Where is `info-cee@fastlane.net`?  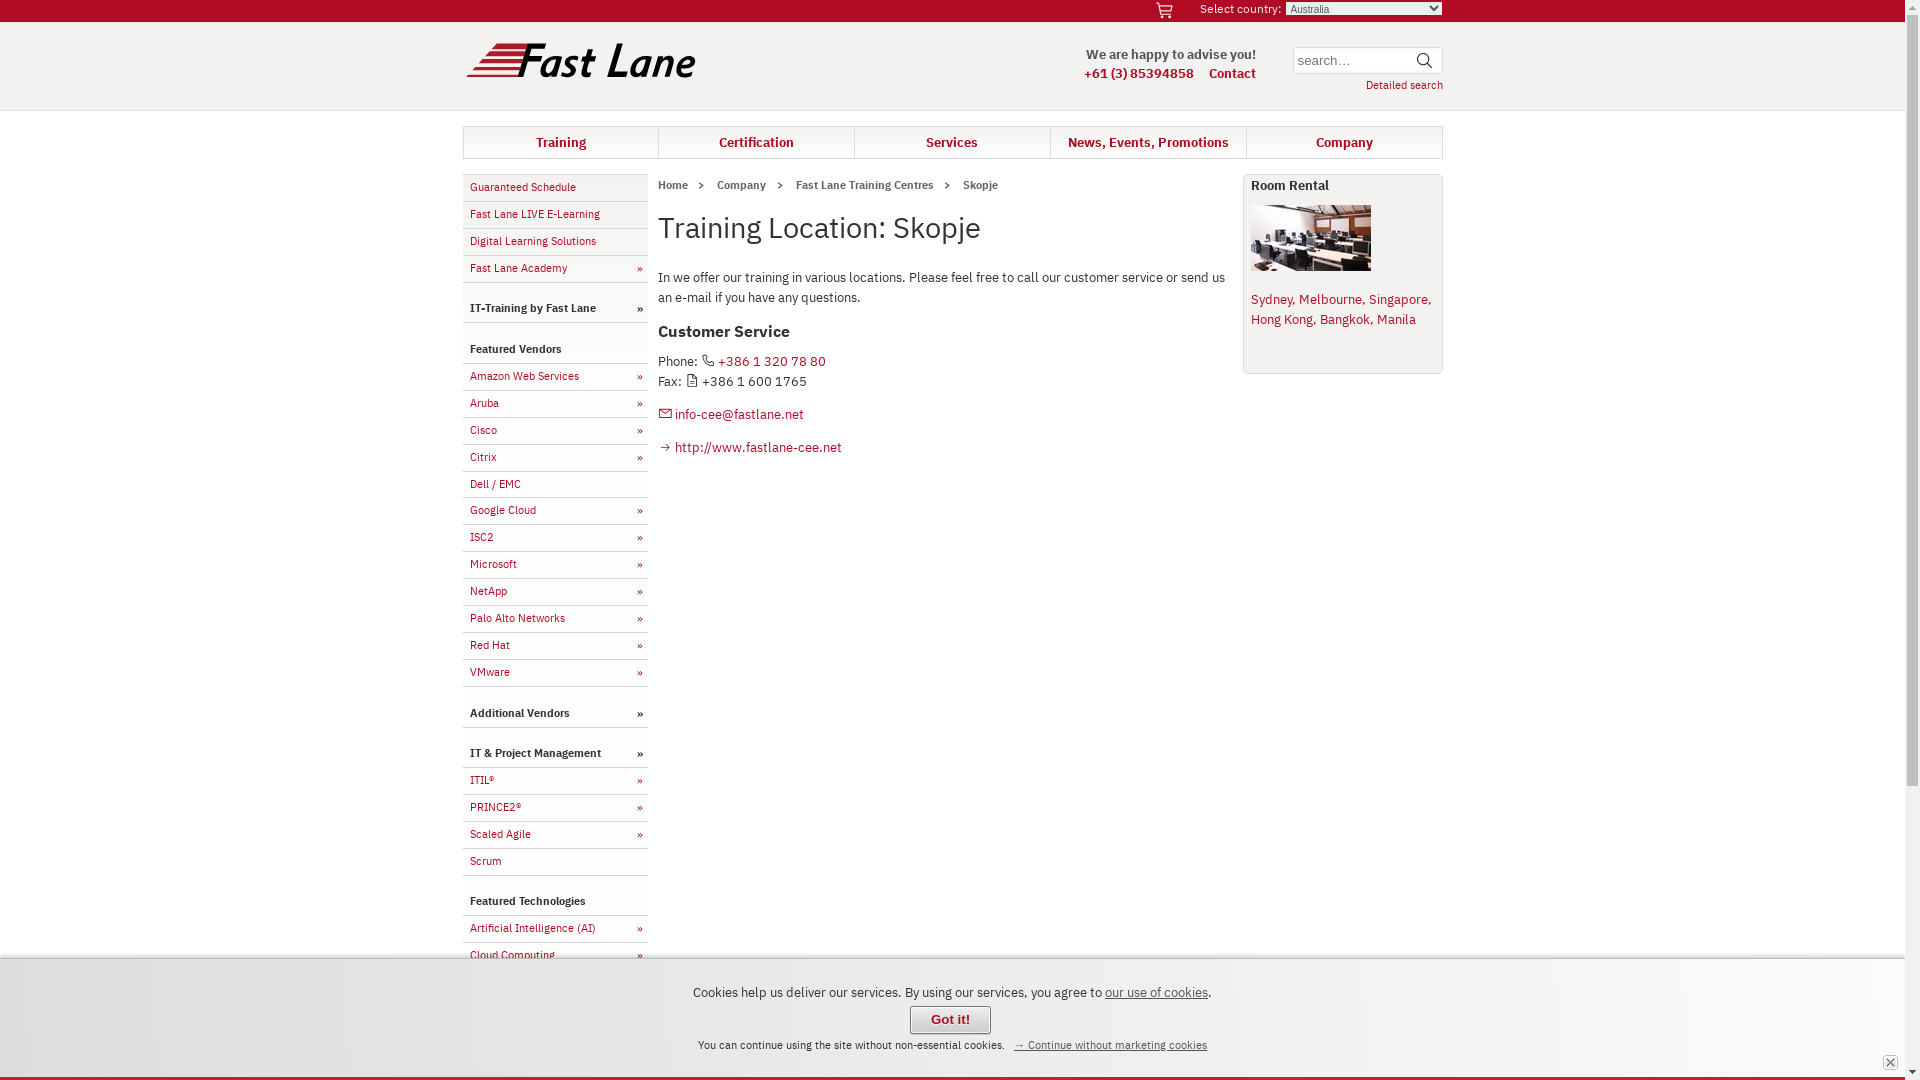 info-cee@fastlane.net is located at coordinates (732, 414).